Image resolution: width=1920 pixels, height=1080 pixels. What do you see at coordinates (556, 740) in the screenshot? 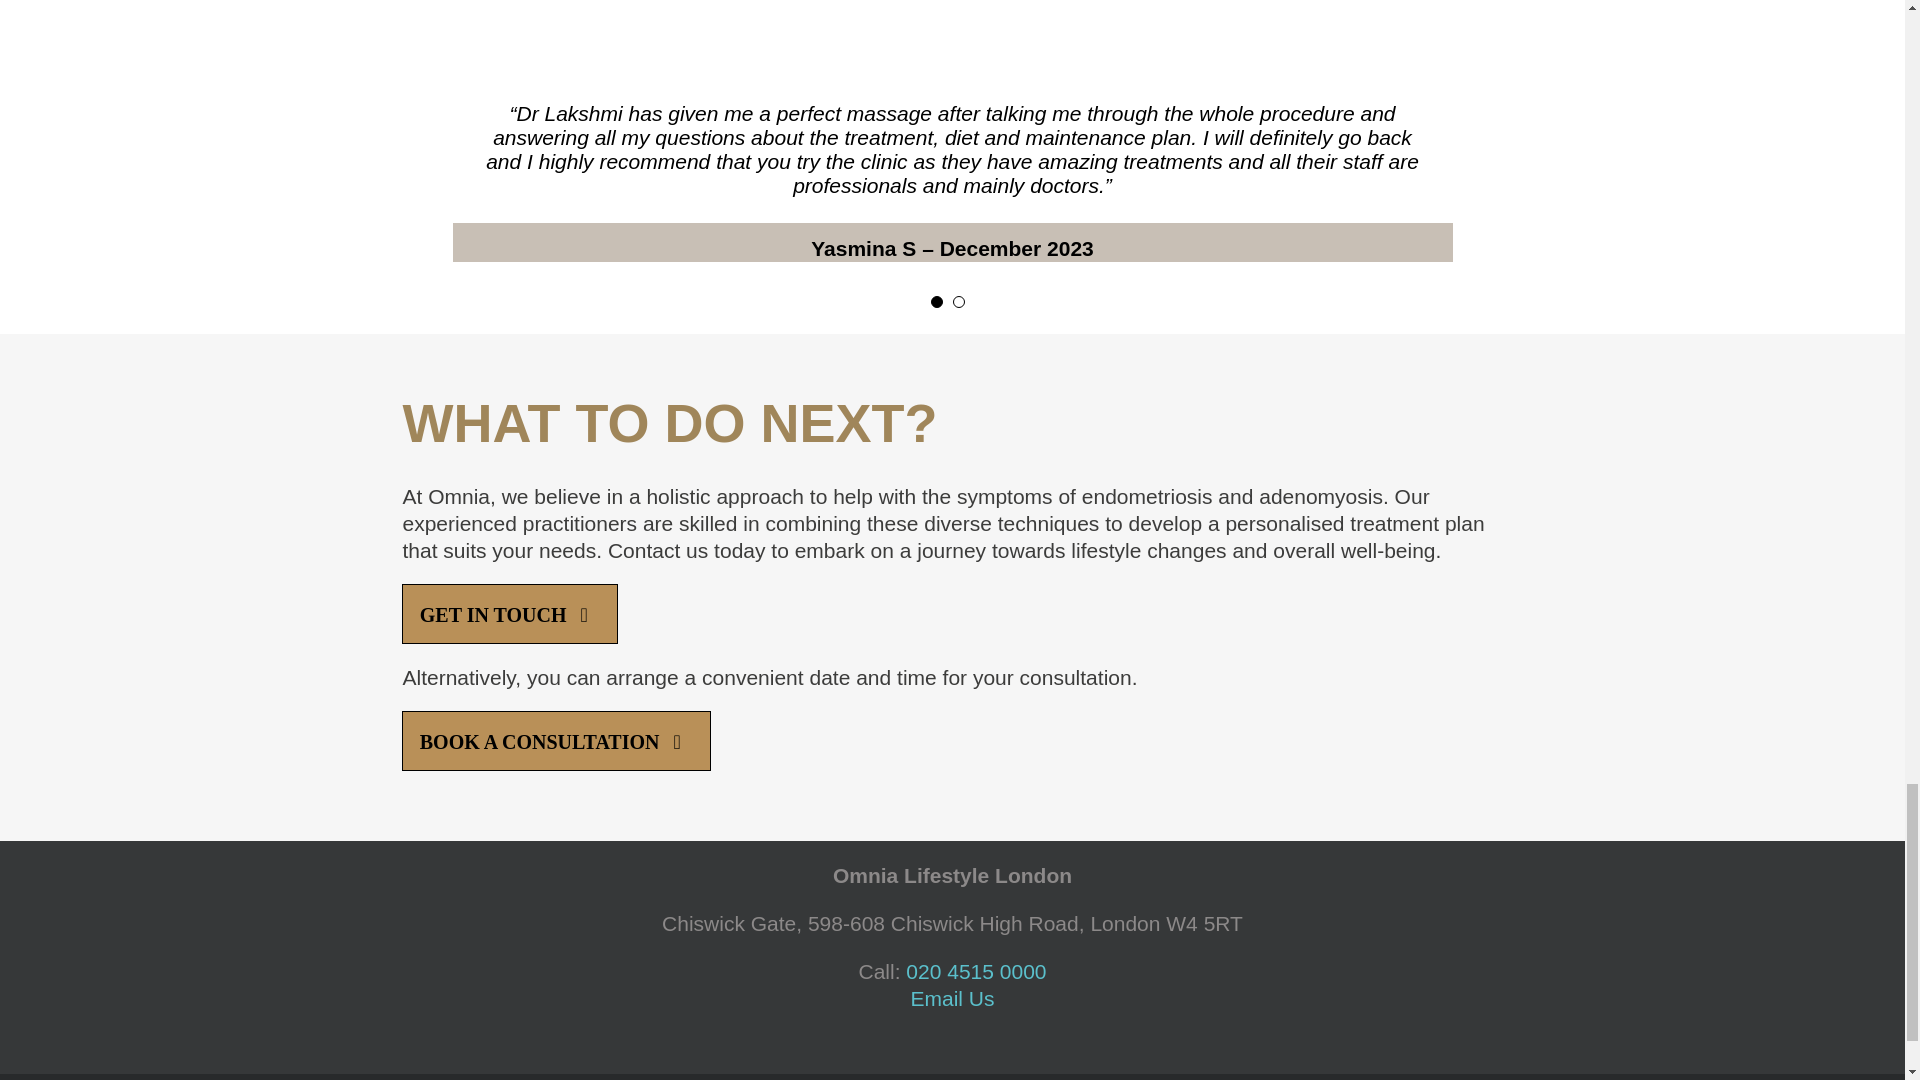
I see `Book a Consultation` at bounding box center [556, 740].